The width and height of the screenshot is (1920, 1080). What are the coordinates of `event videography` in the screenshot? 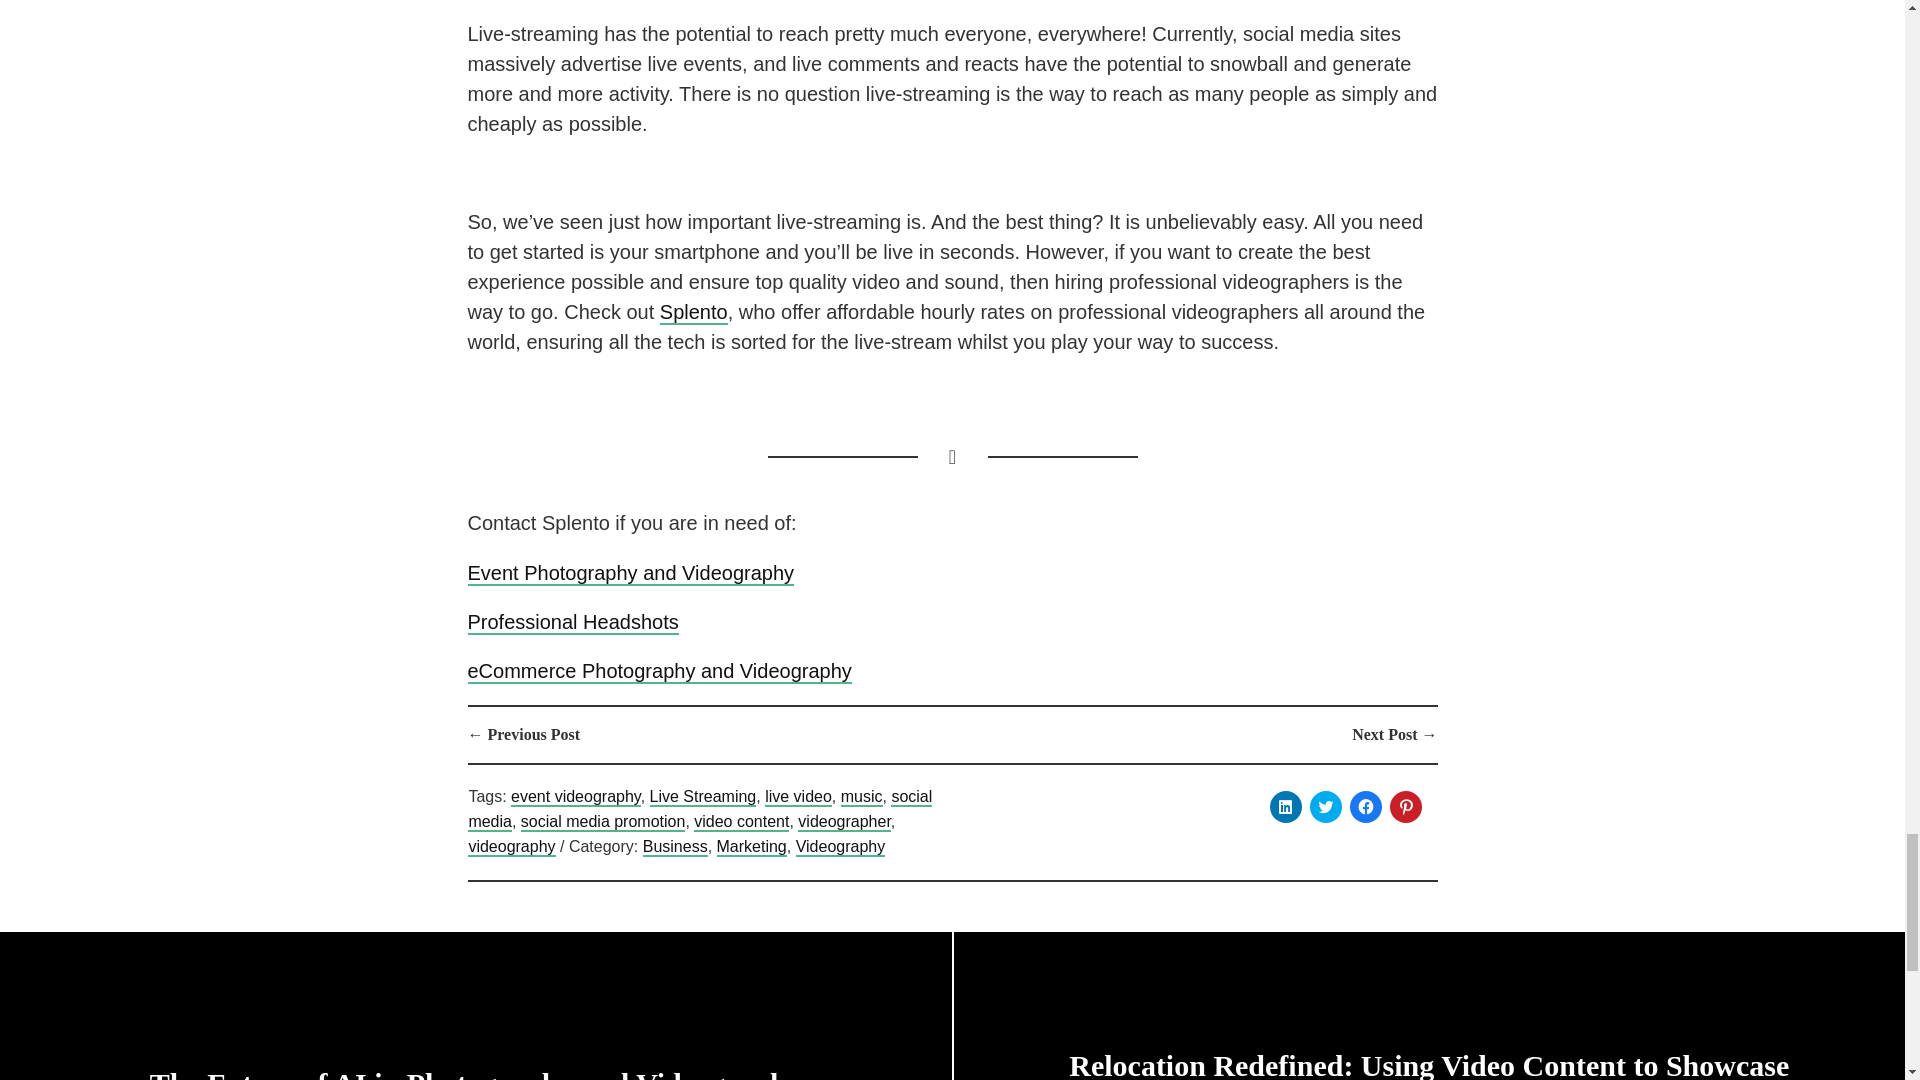 It's located at (576, 797).